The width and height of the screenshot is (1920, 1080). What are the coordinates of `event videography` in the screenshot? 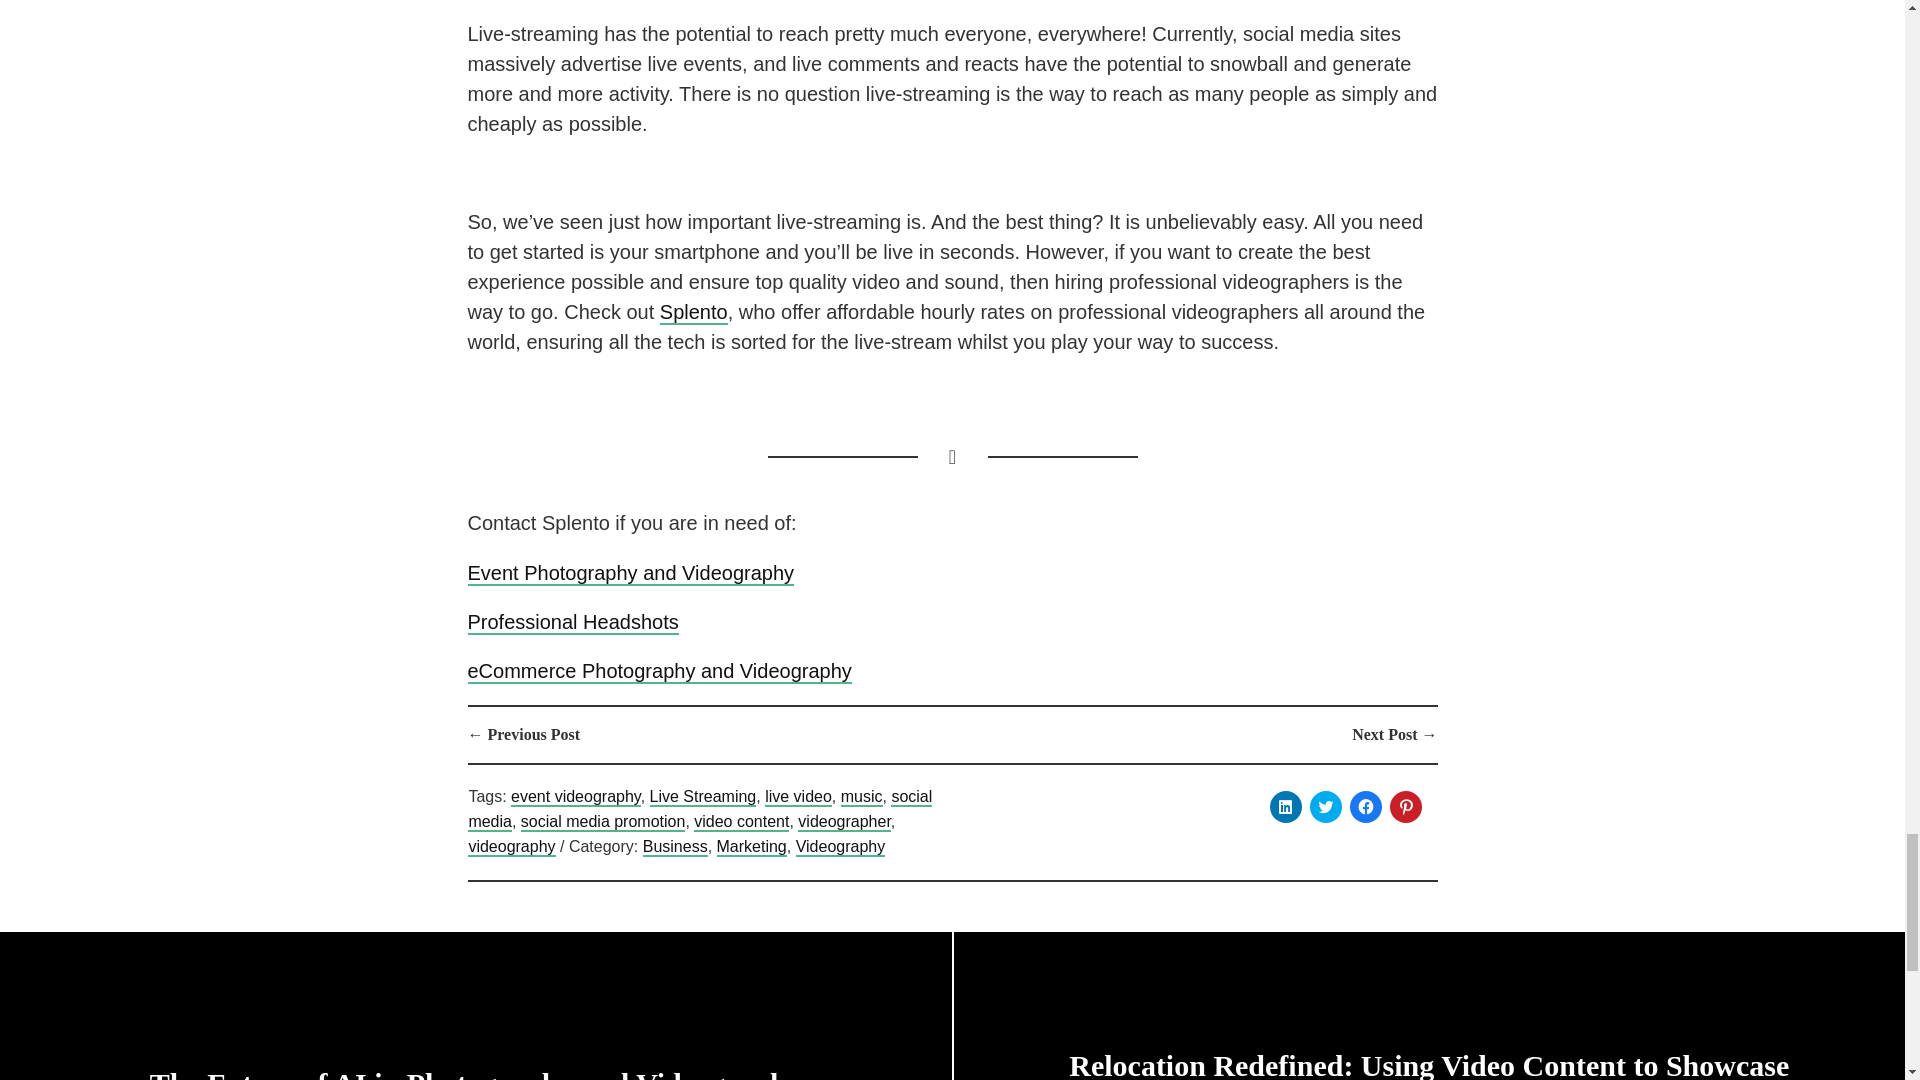 It's located at (576, 797).